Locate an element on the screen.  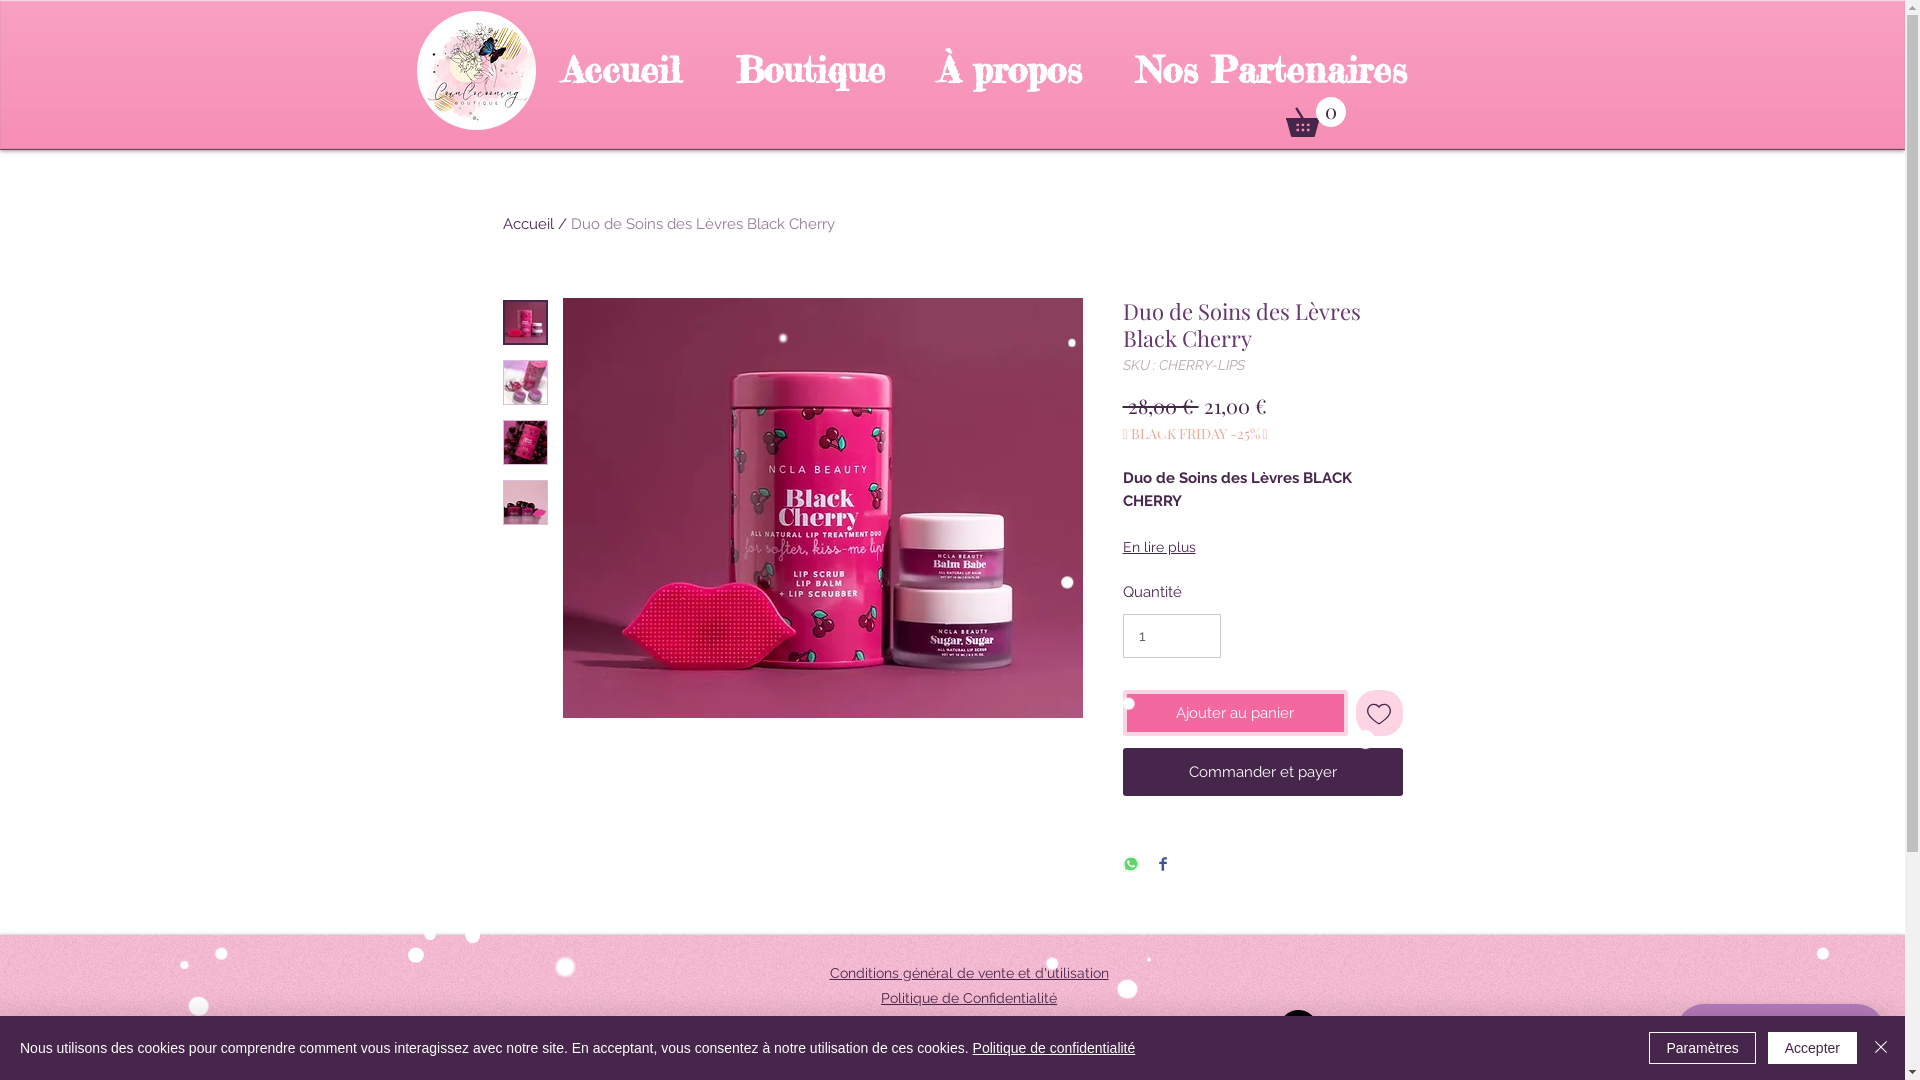
Nos Partenaires is located at coordinates (1270, 70).